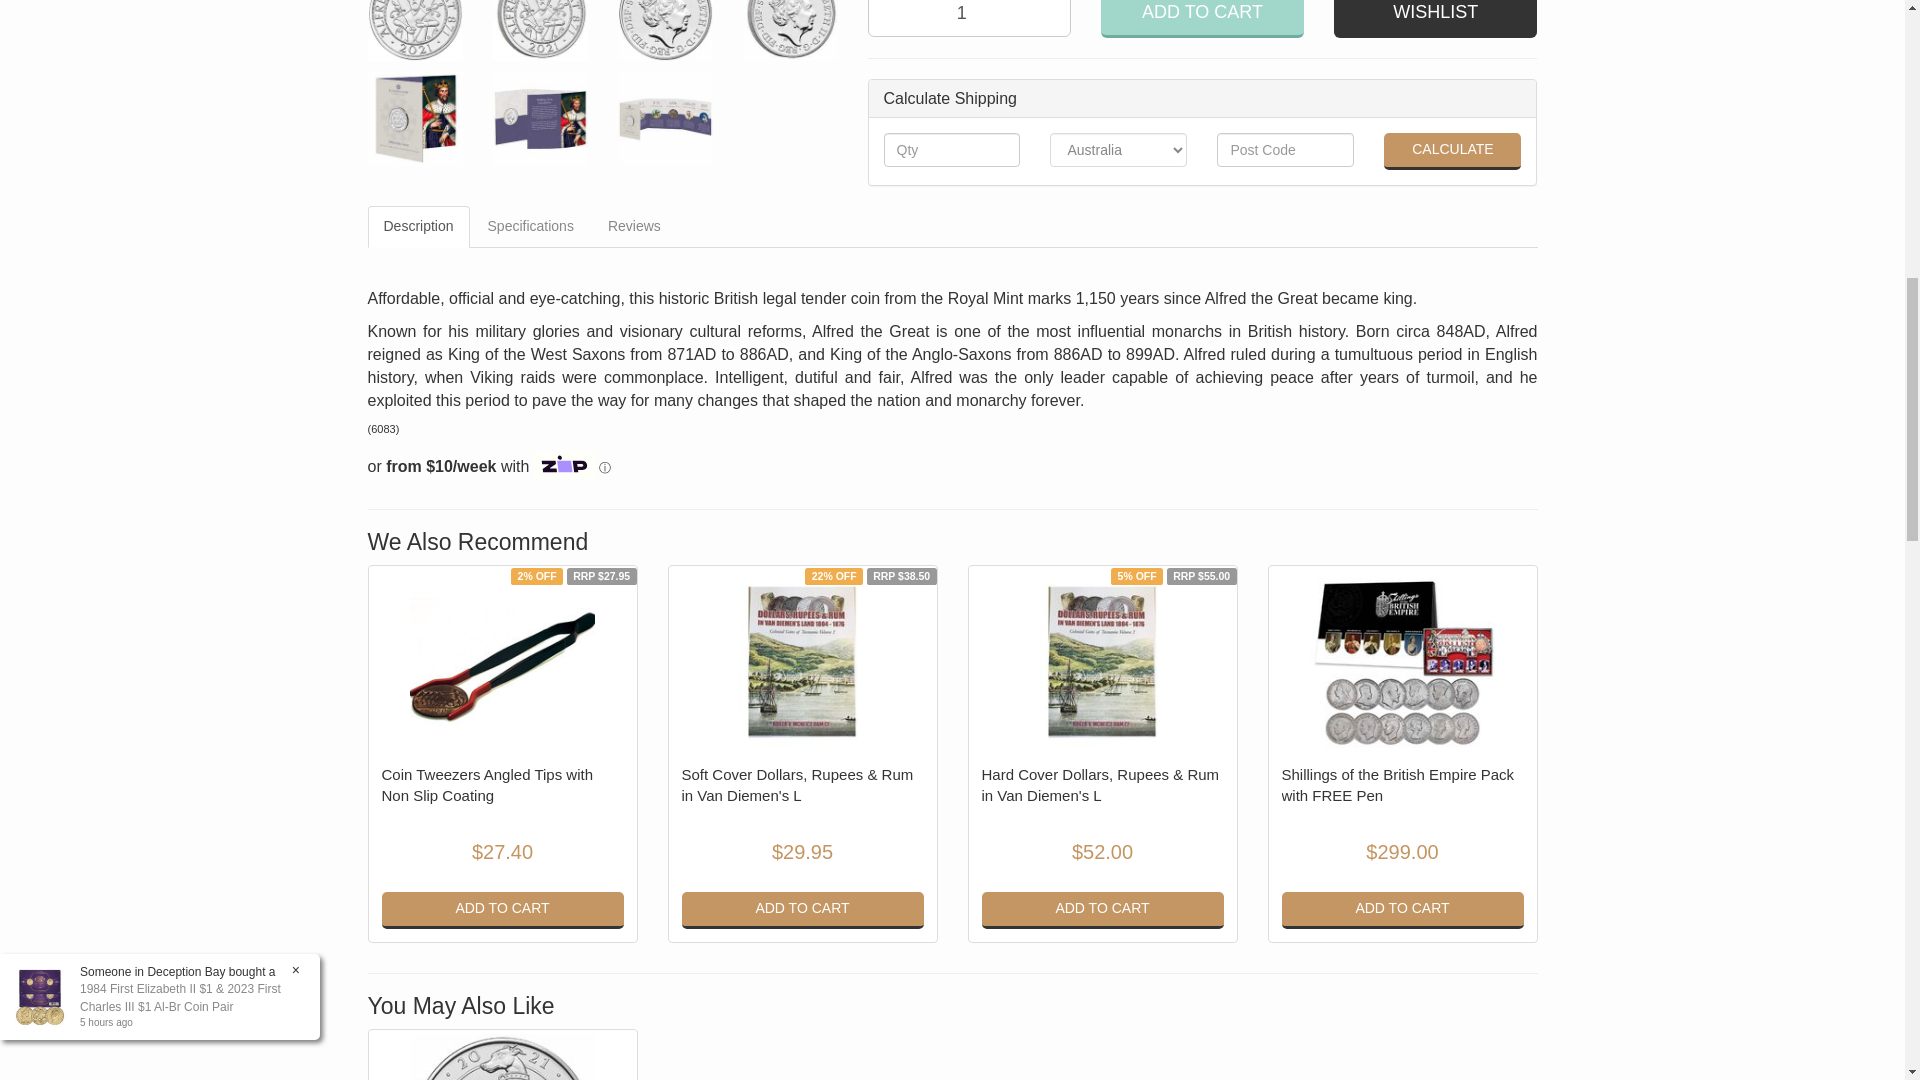  What do you see at coordinates (1436, 18) in the screenshot?
I see `Add To Wishlist` at bounding box center [1436, 18].